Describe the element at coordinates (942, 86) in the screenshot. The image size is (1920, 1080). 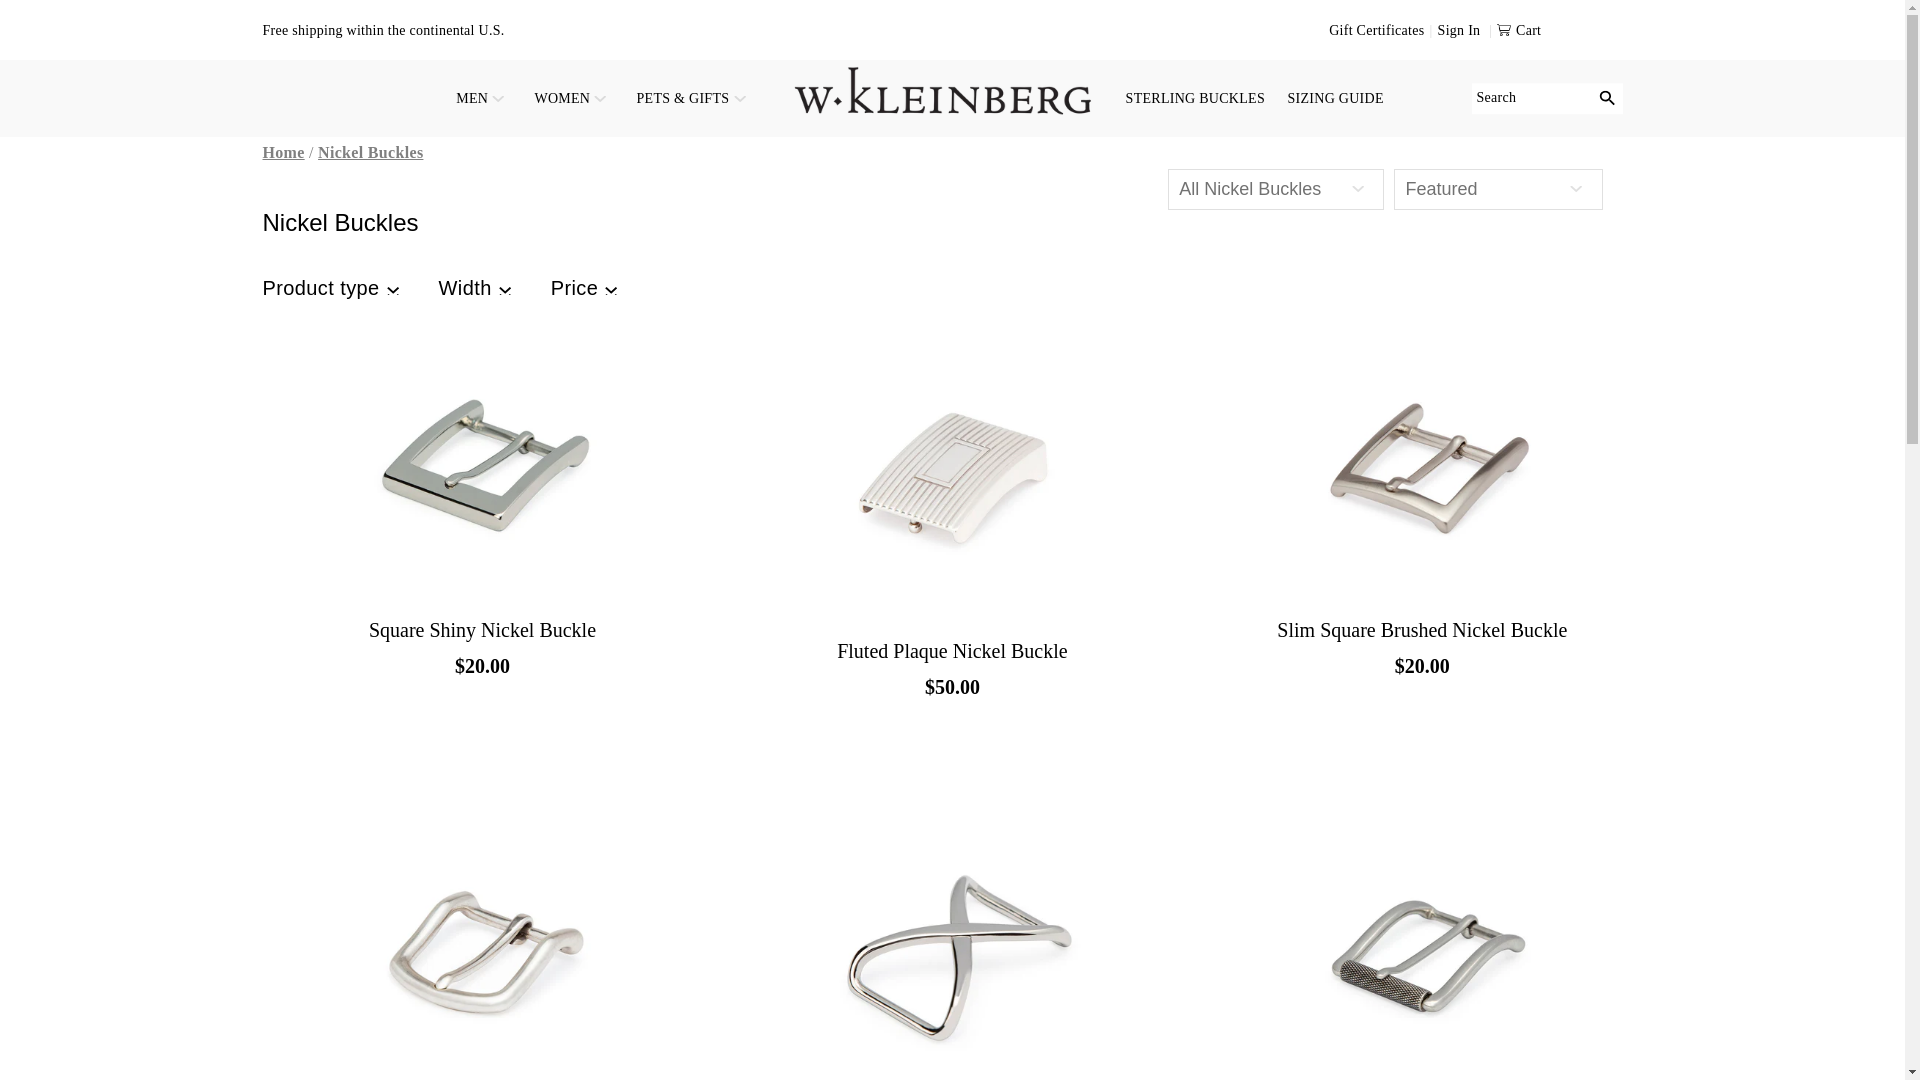
I see `w.kleinberg` at that location.